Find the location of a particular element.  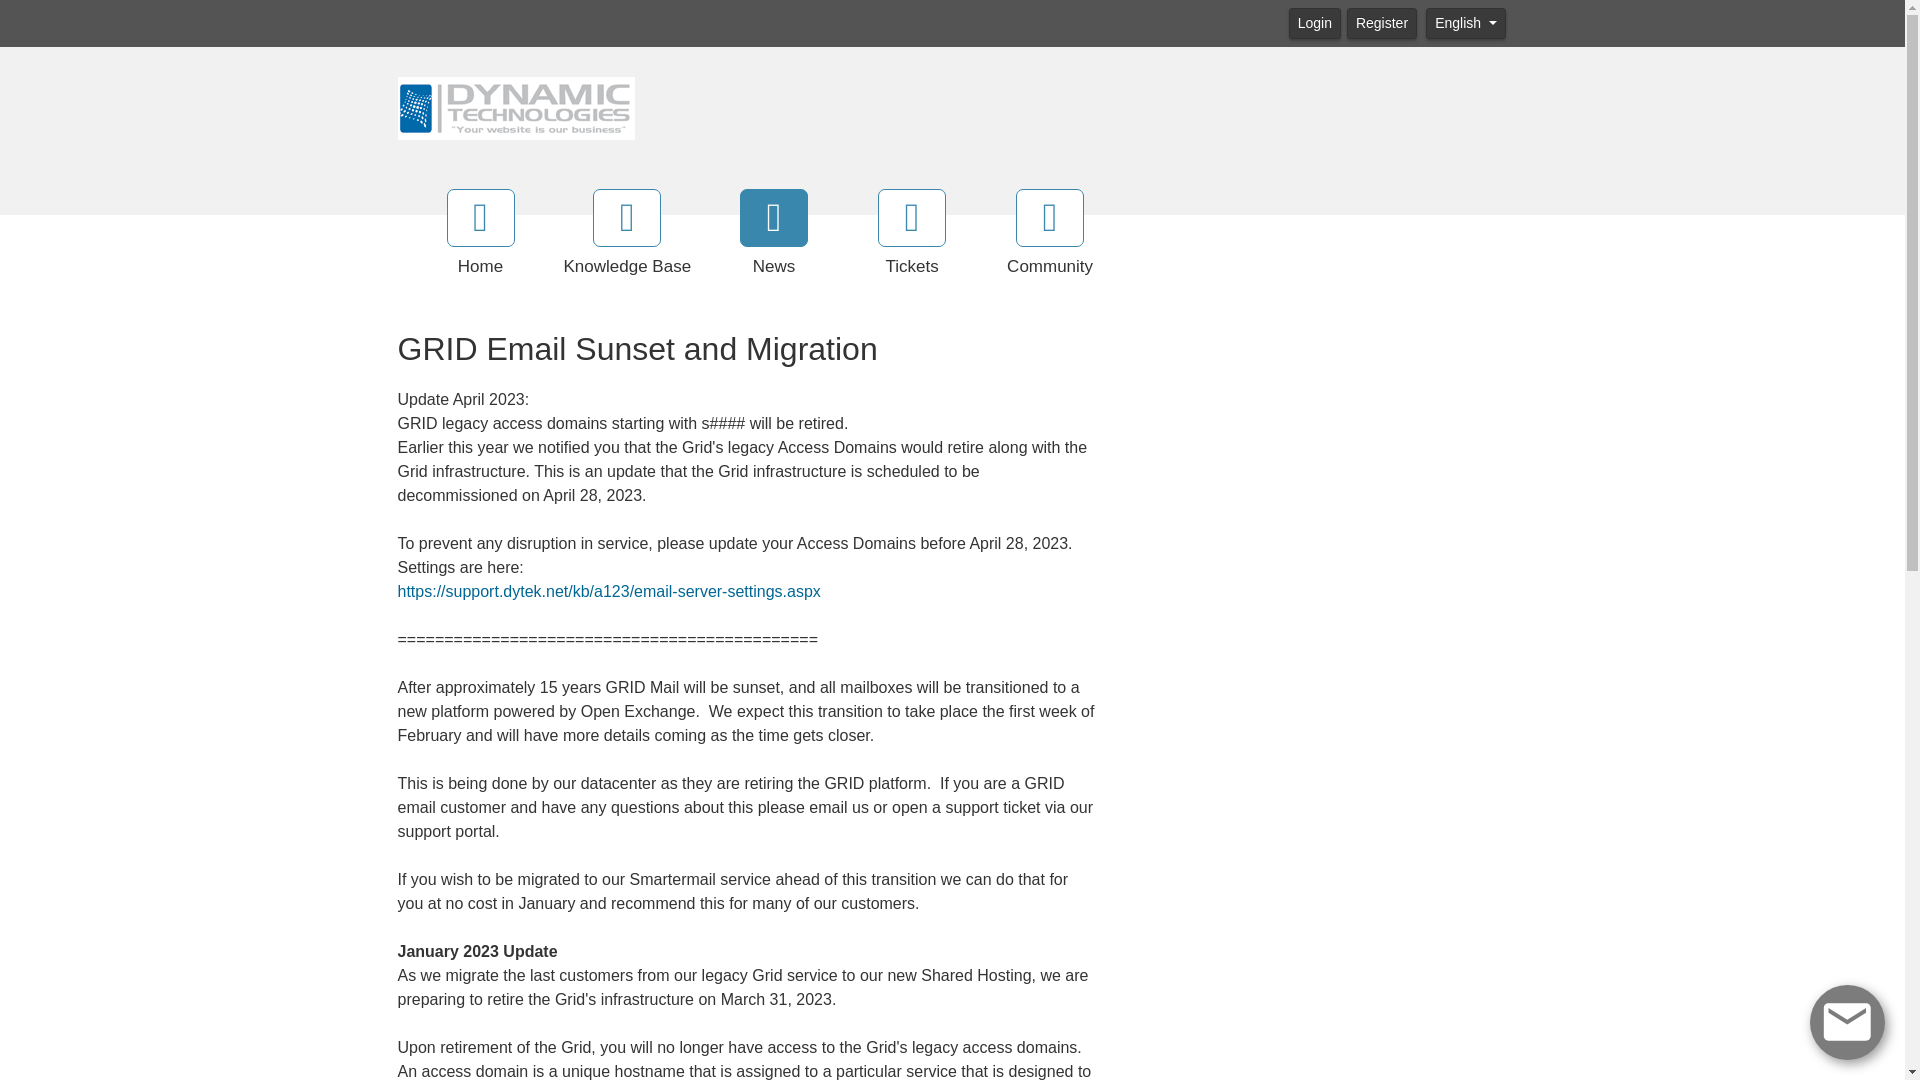

Tickets is located at coordinates (912, 234).